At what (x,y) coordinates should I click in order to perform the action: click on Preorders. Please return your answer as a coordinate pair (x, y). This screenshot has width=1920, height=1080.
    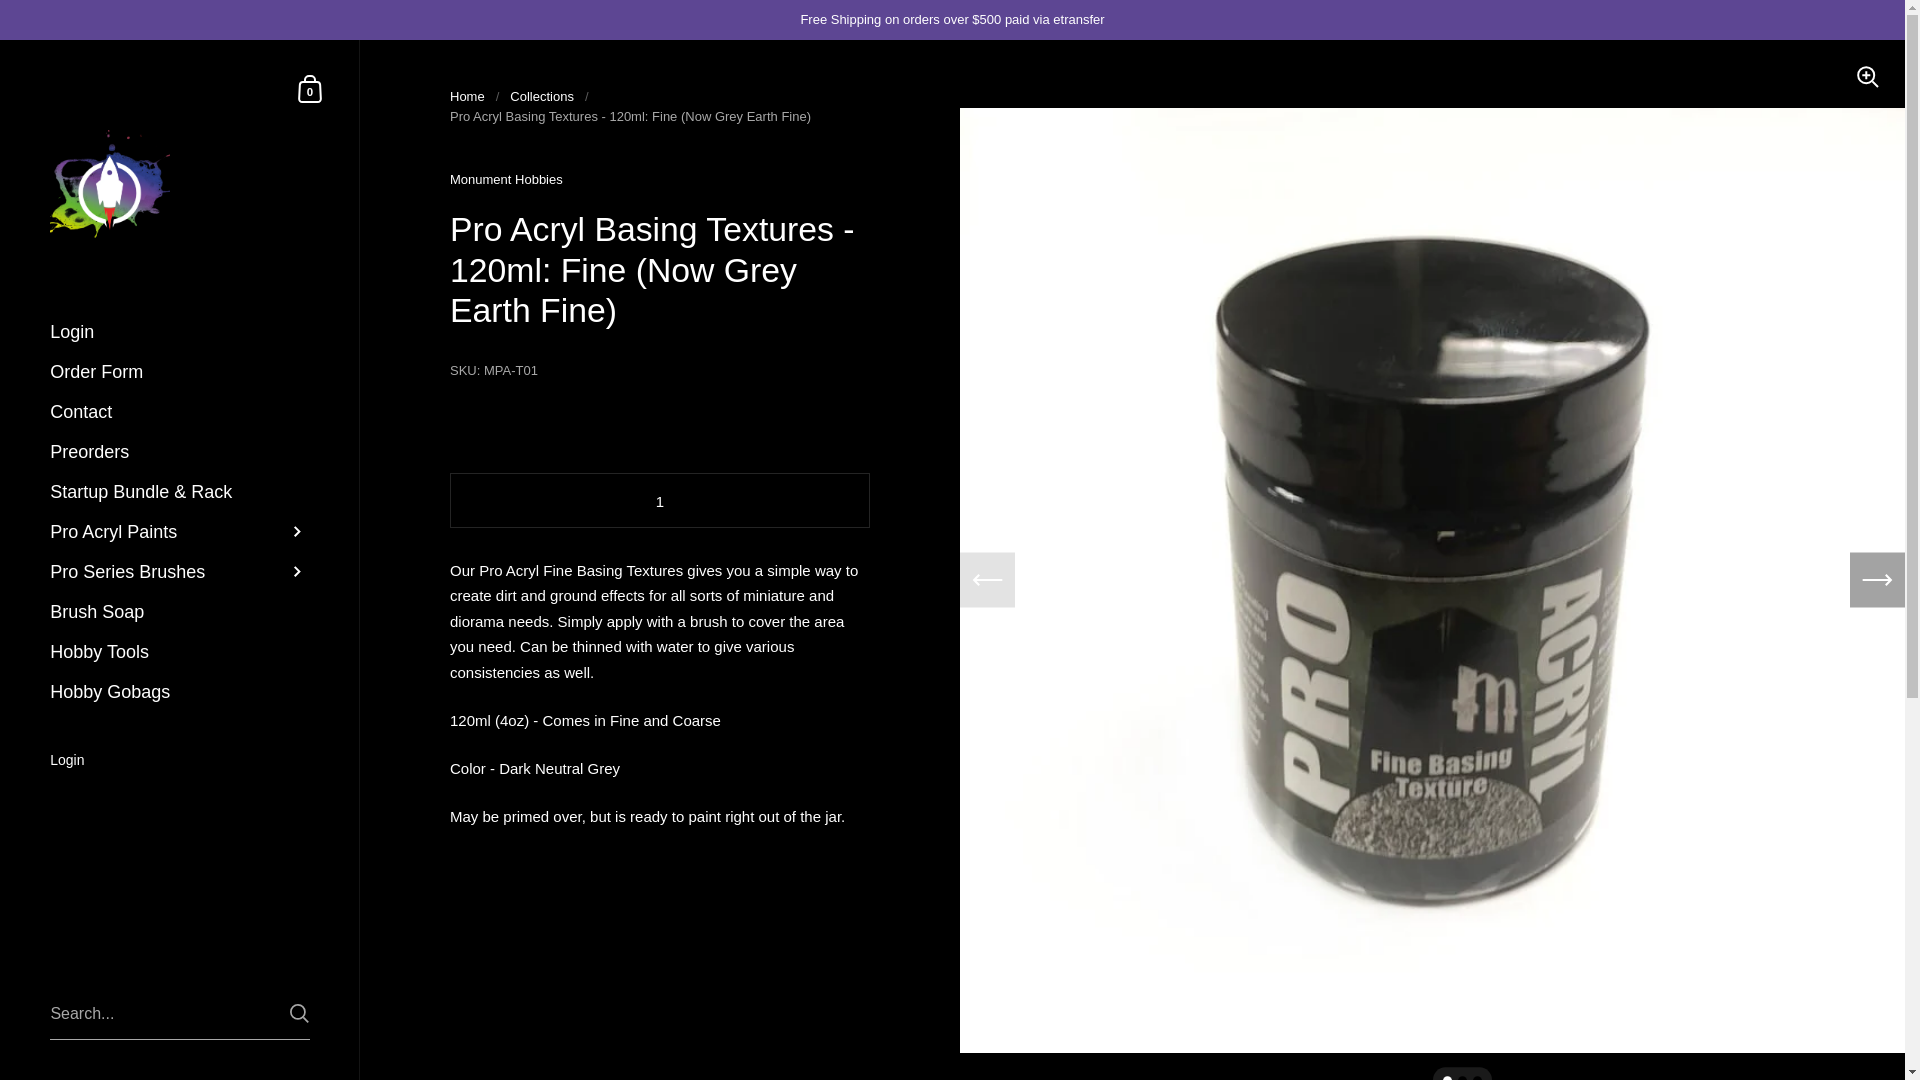
    Looking at the image, I should click on (180, 571).